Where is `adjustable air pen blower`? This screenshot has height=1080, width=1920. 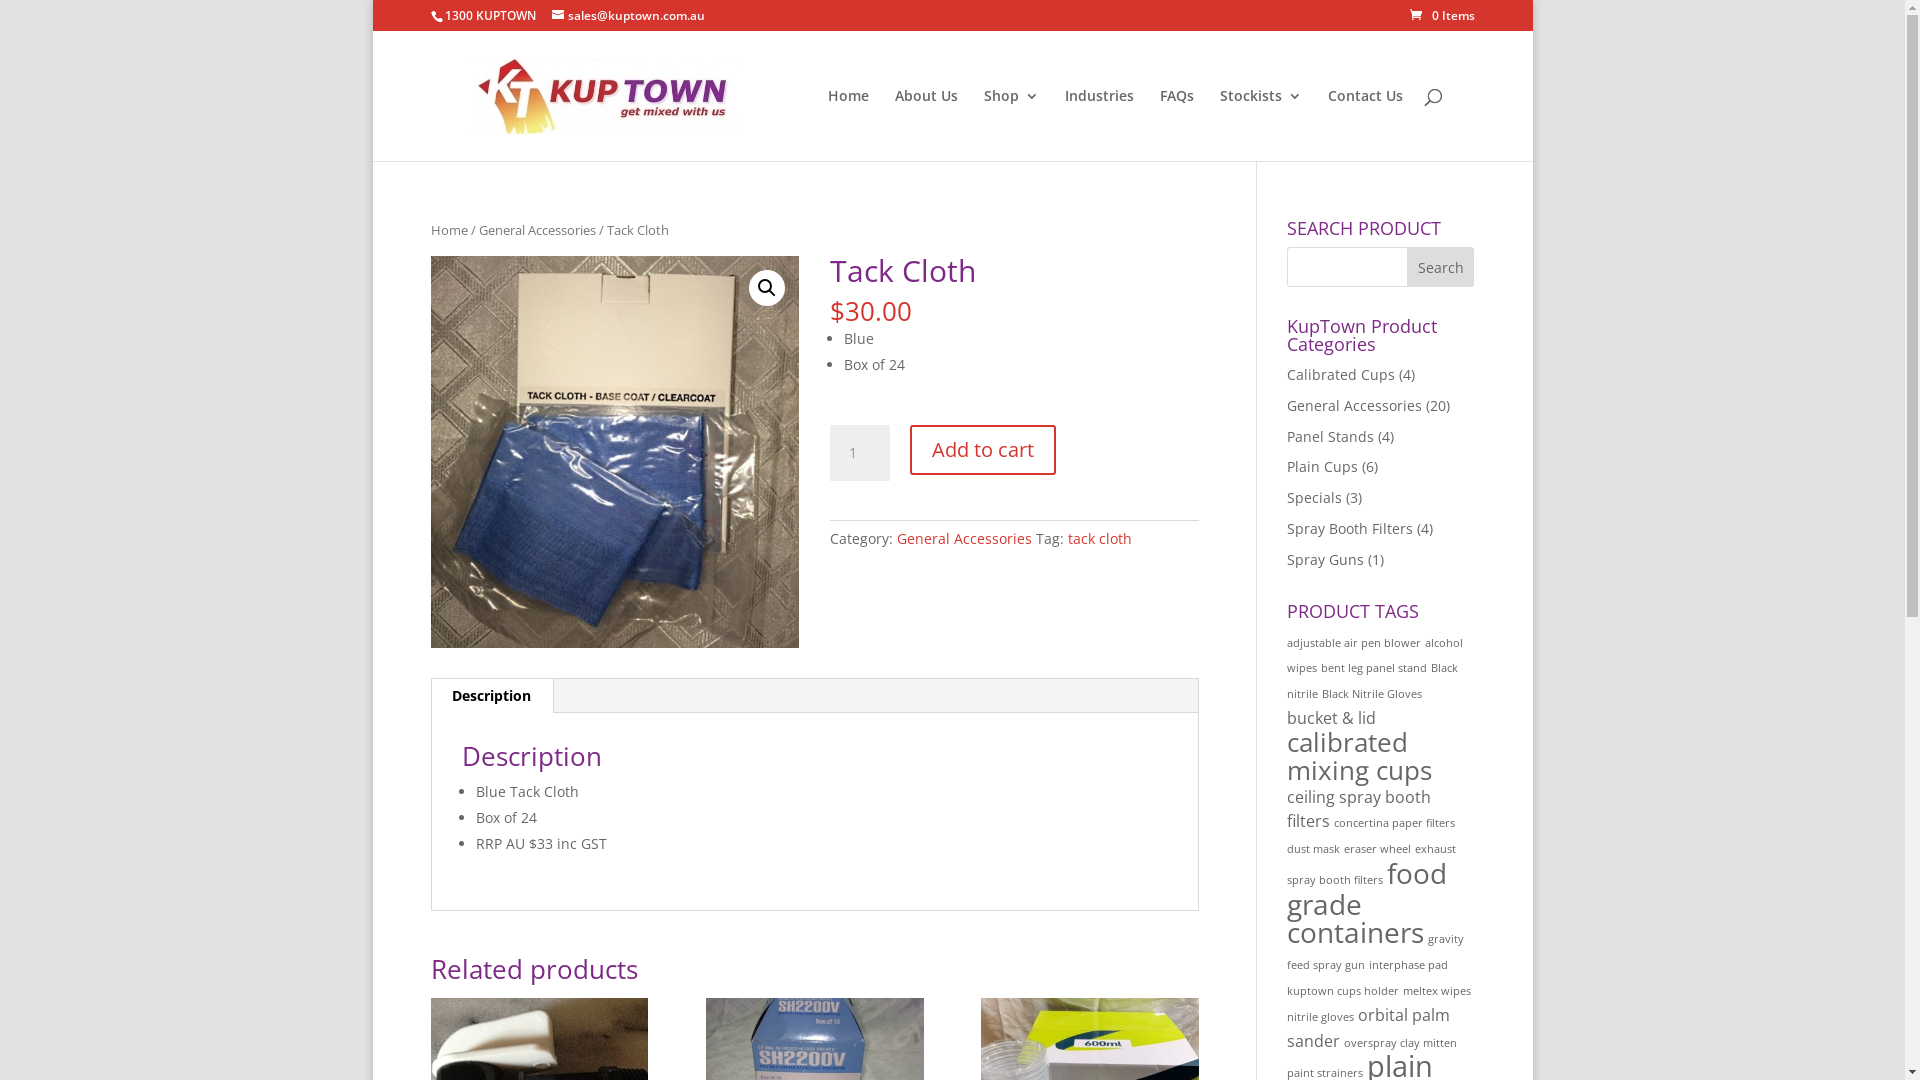 adjustable air pen blower is located at coordinates (1354, 643).